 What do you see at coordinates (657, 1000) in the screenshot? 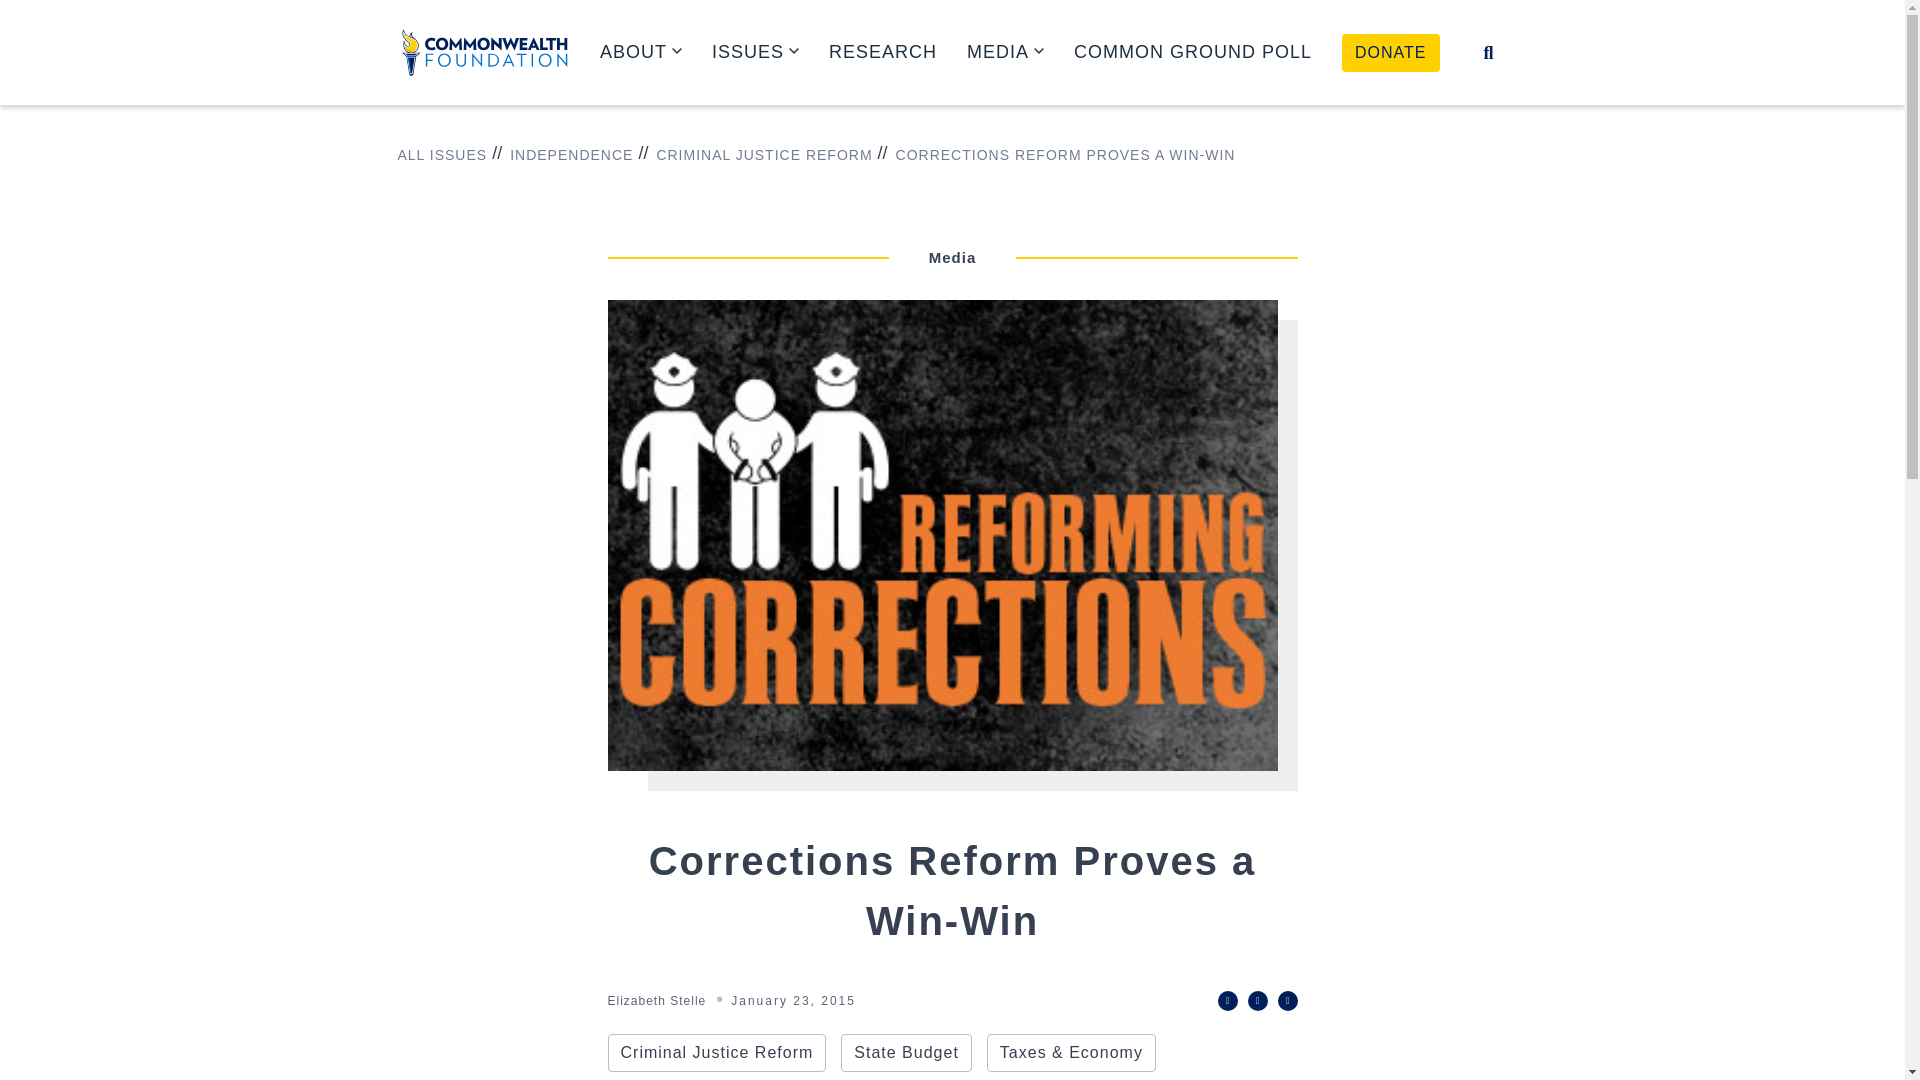
I see `Elizabeth Stelle` at bounding box center [657, 1000].